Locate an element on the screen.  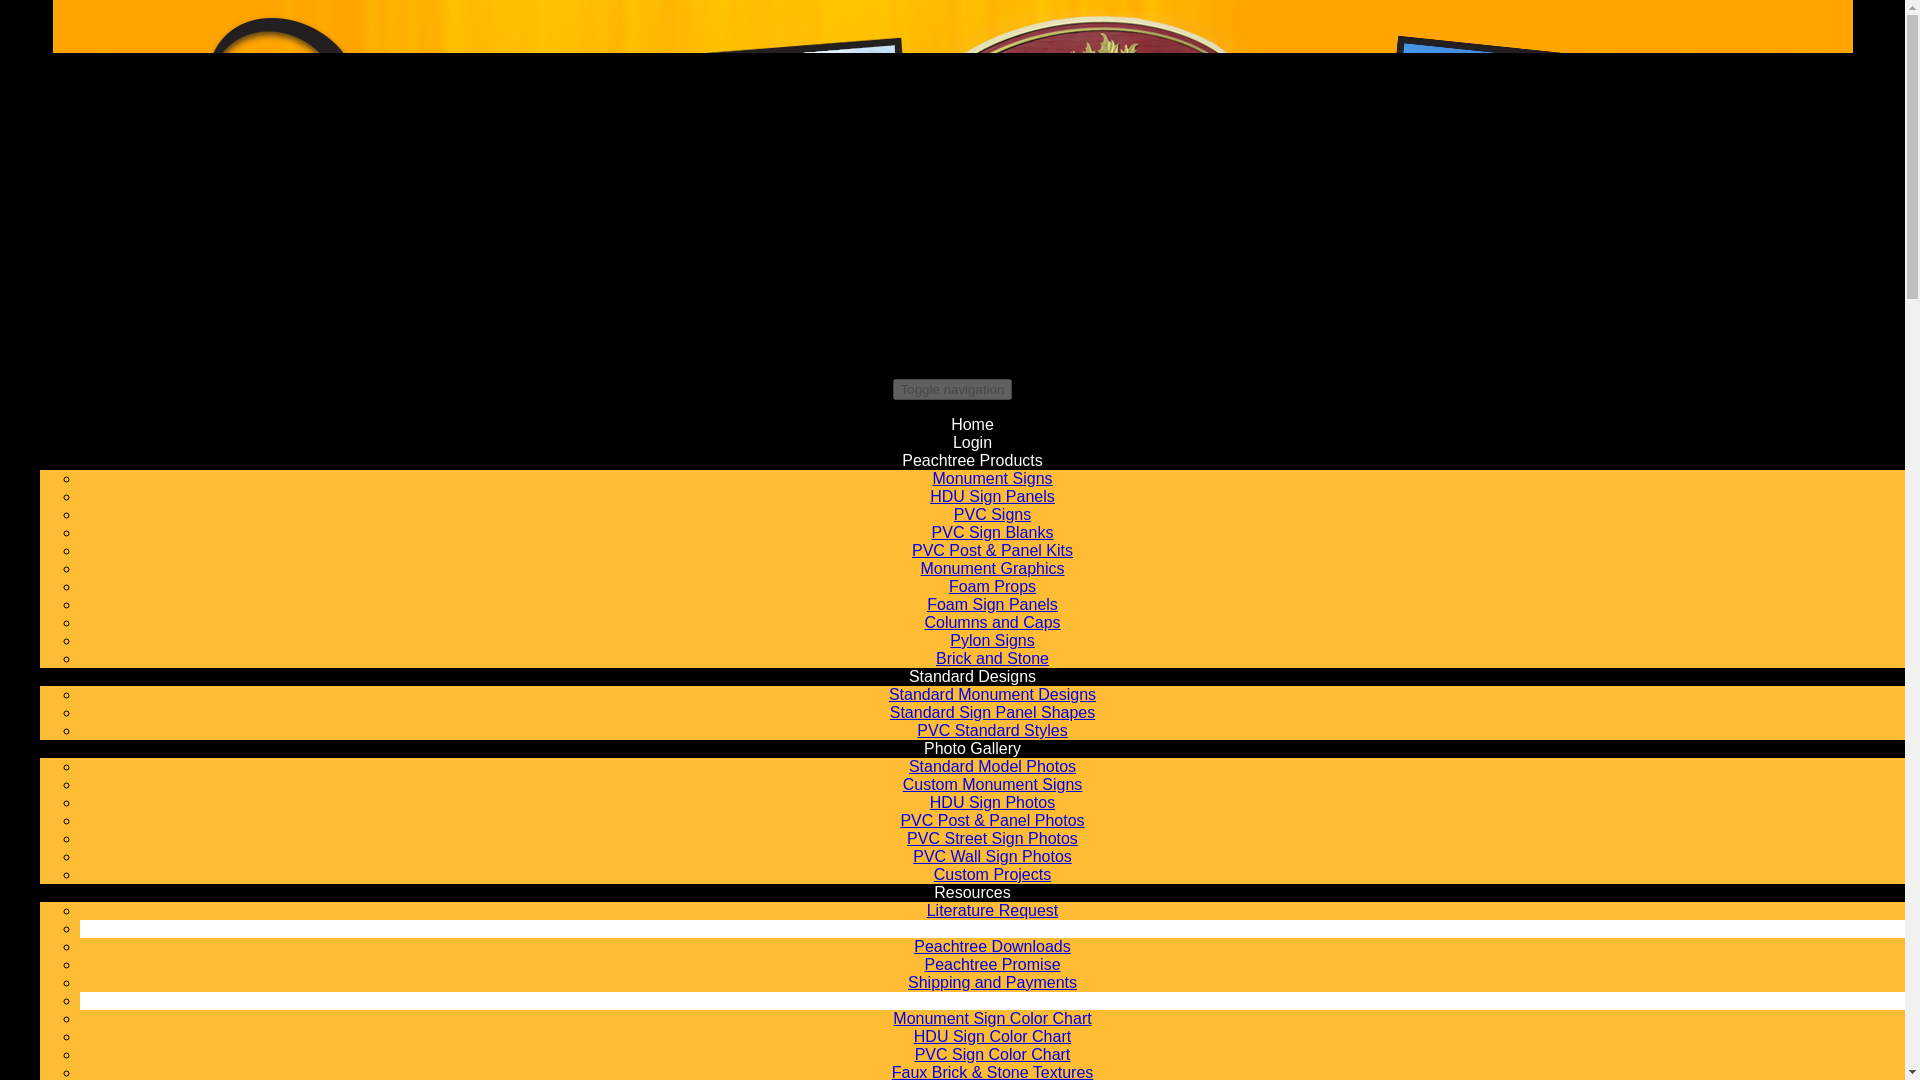
Shipping and Payments is located at coordinates (992, 982).